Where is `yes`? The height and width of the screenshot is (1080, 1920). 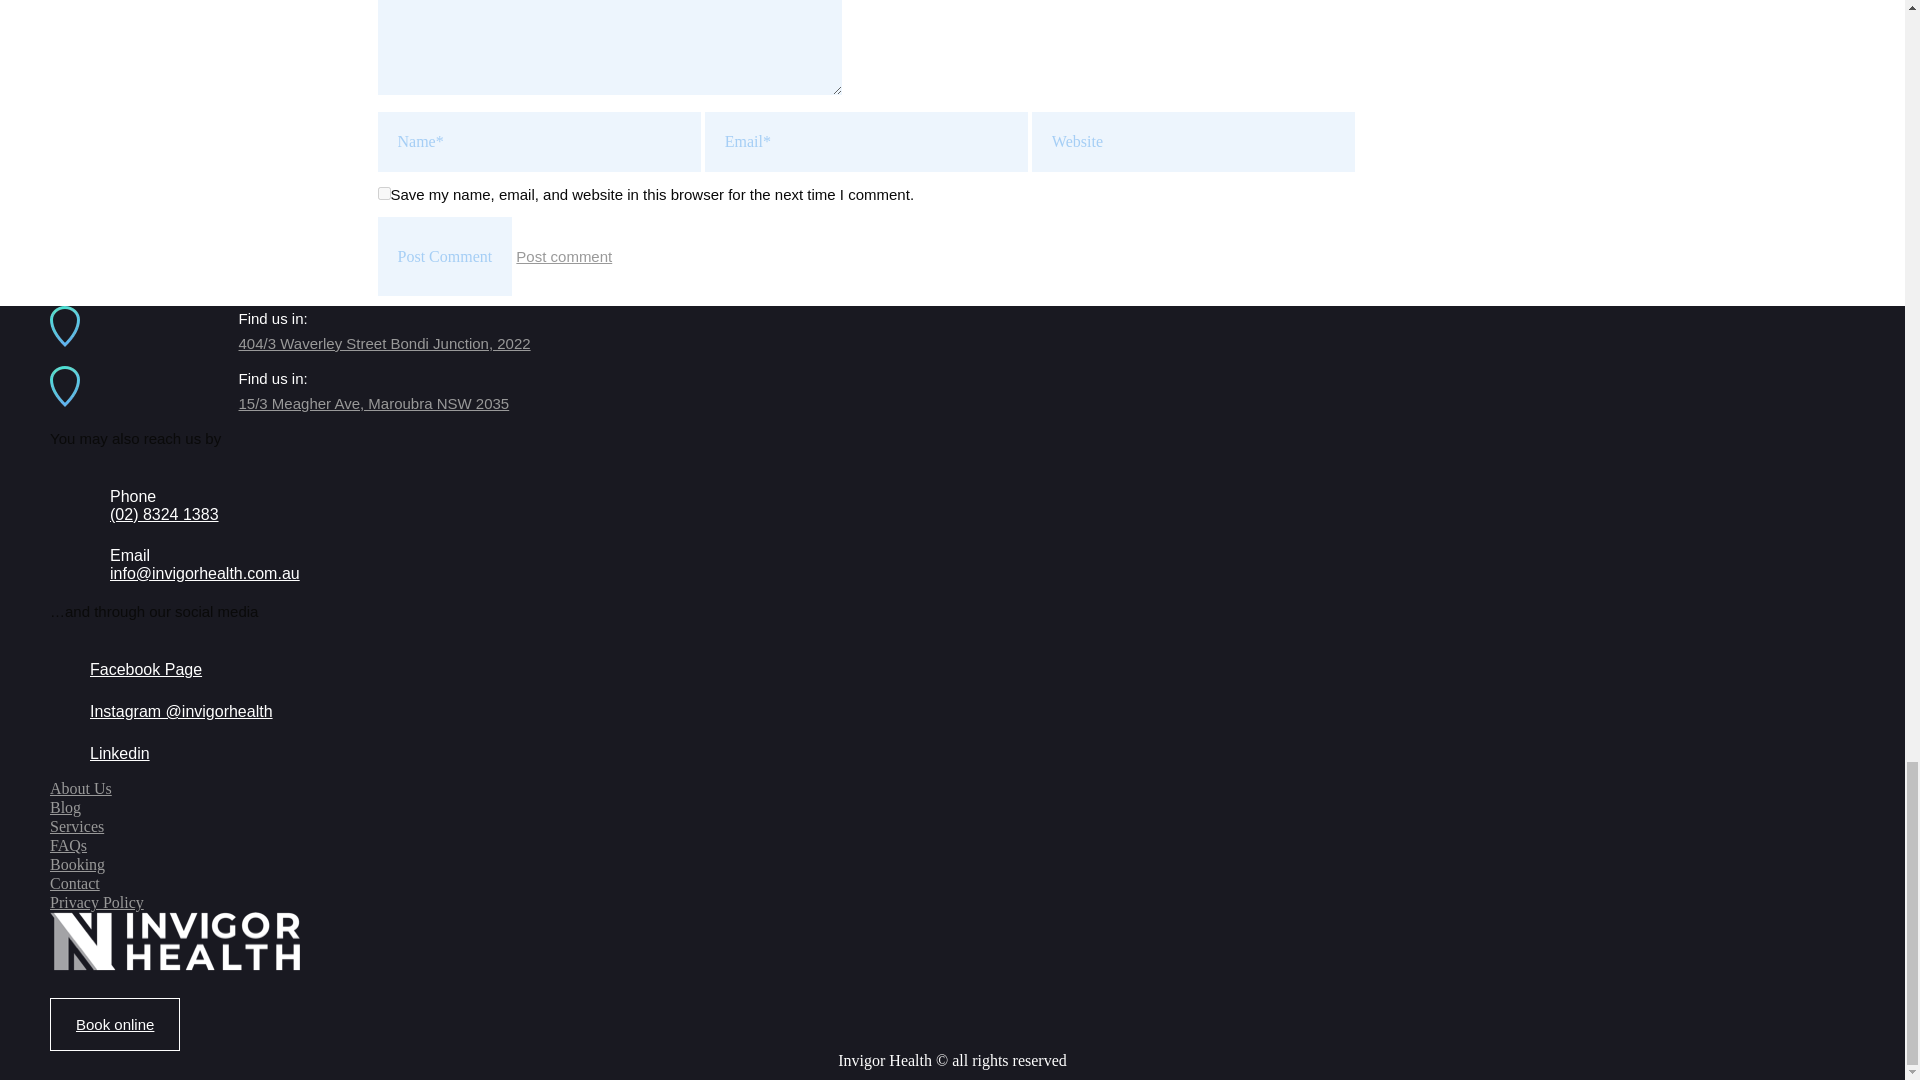 yes is located at coordinates (384, 192).